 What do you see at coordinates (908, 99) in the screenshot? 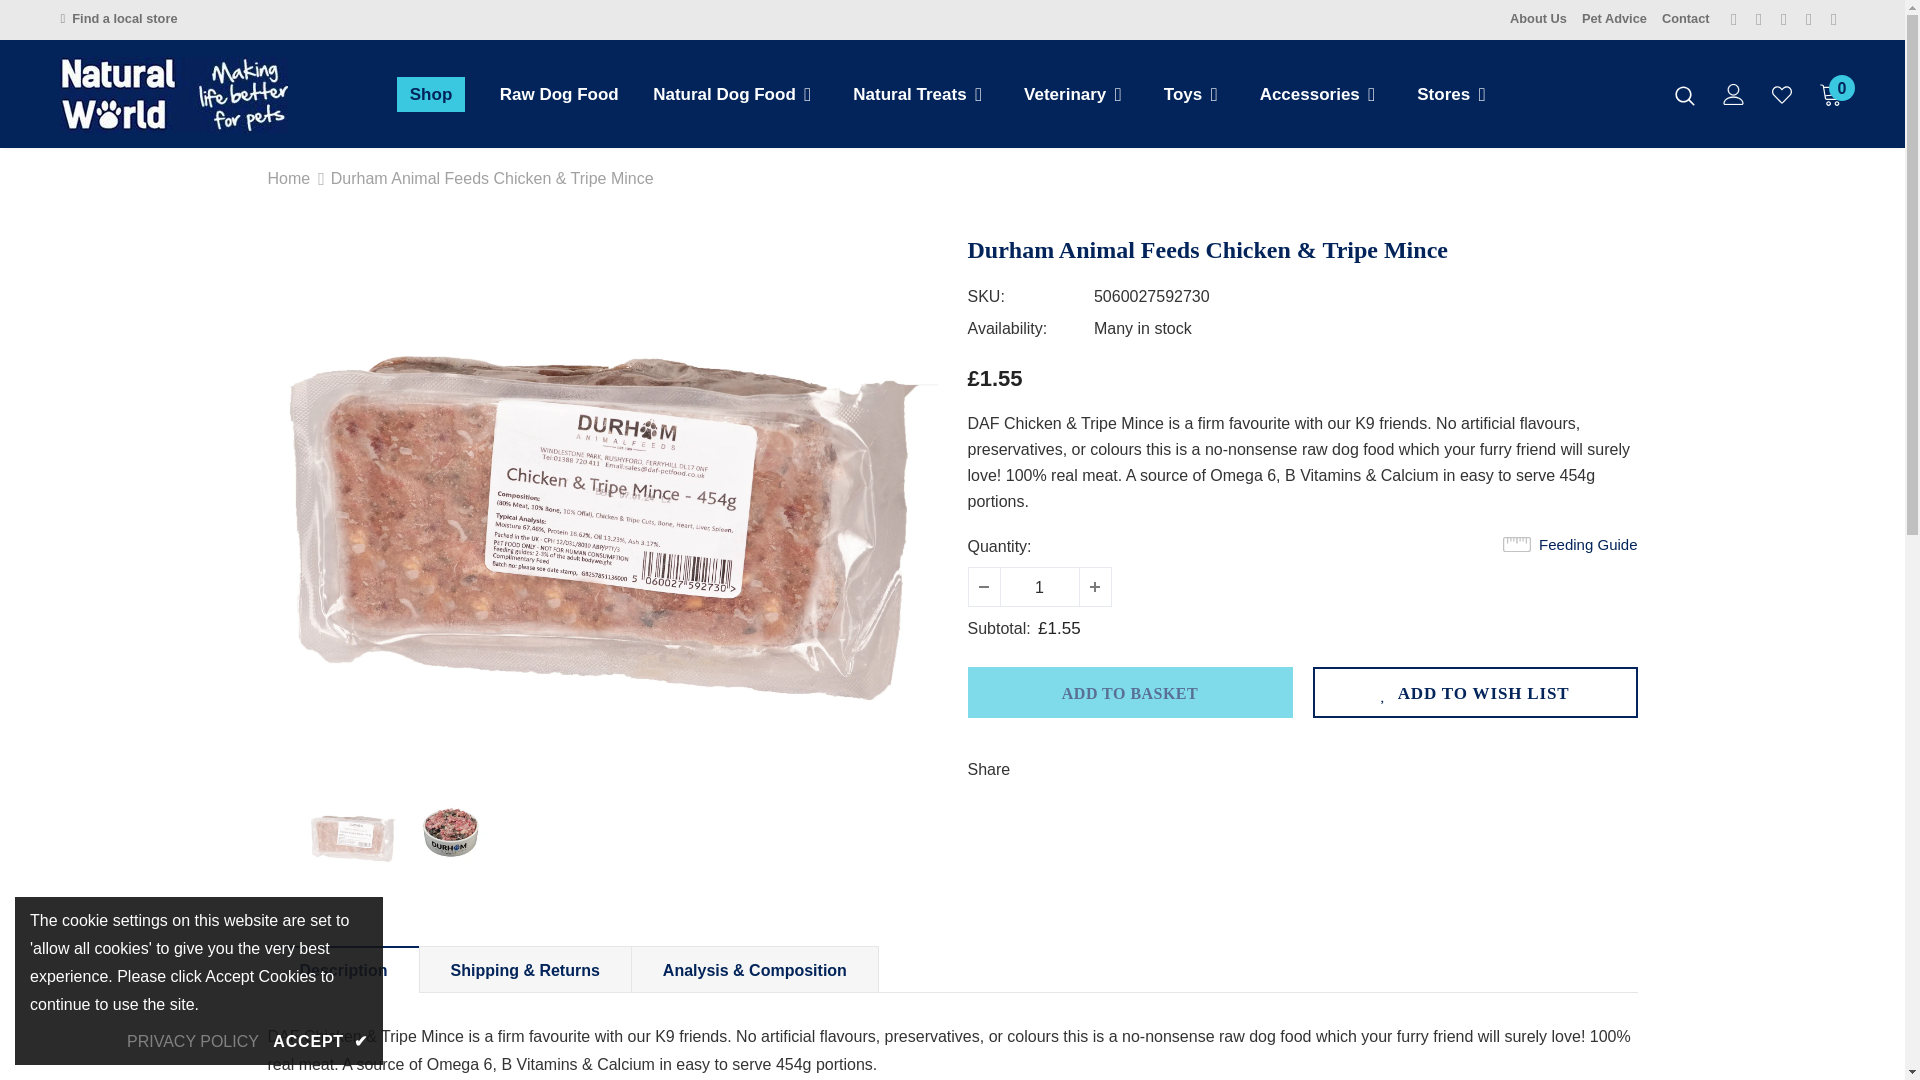
I see `Natural Treats` at bounding box center [908, 99].